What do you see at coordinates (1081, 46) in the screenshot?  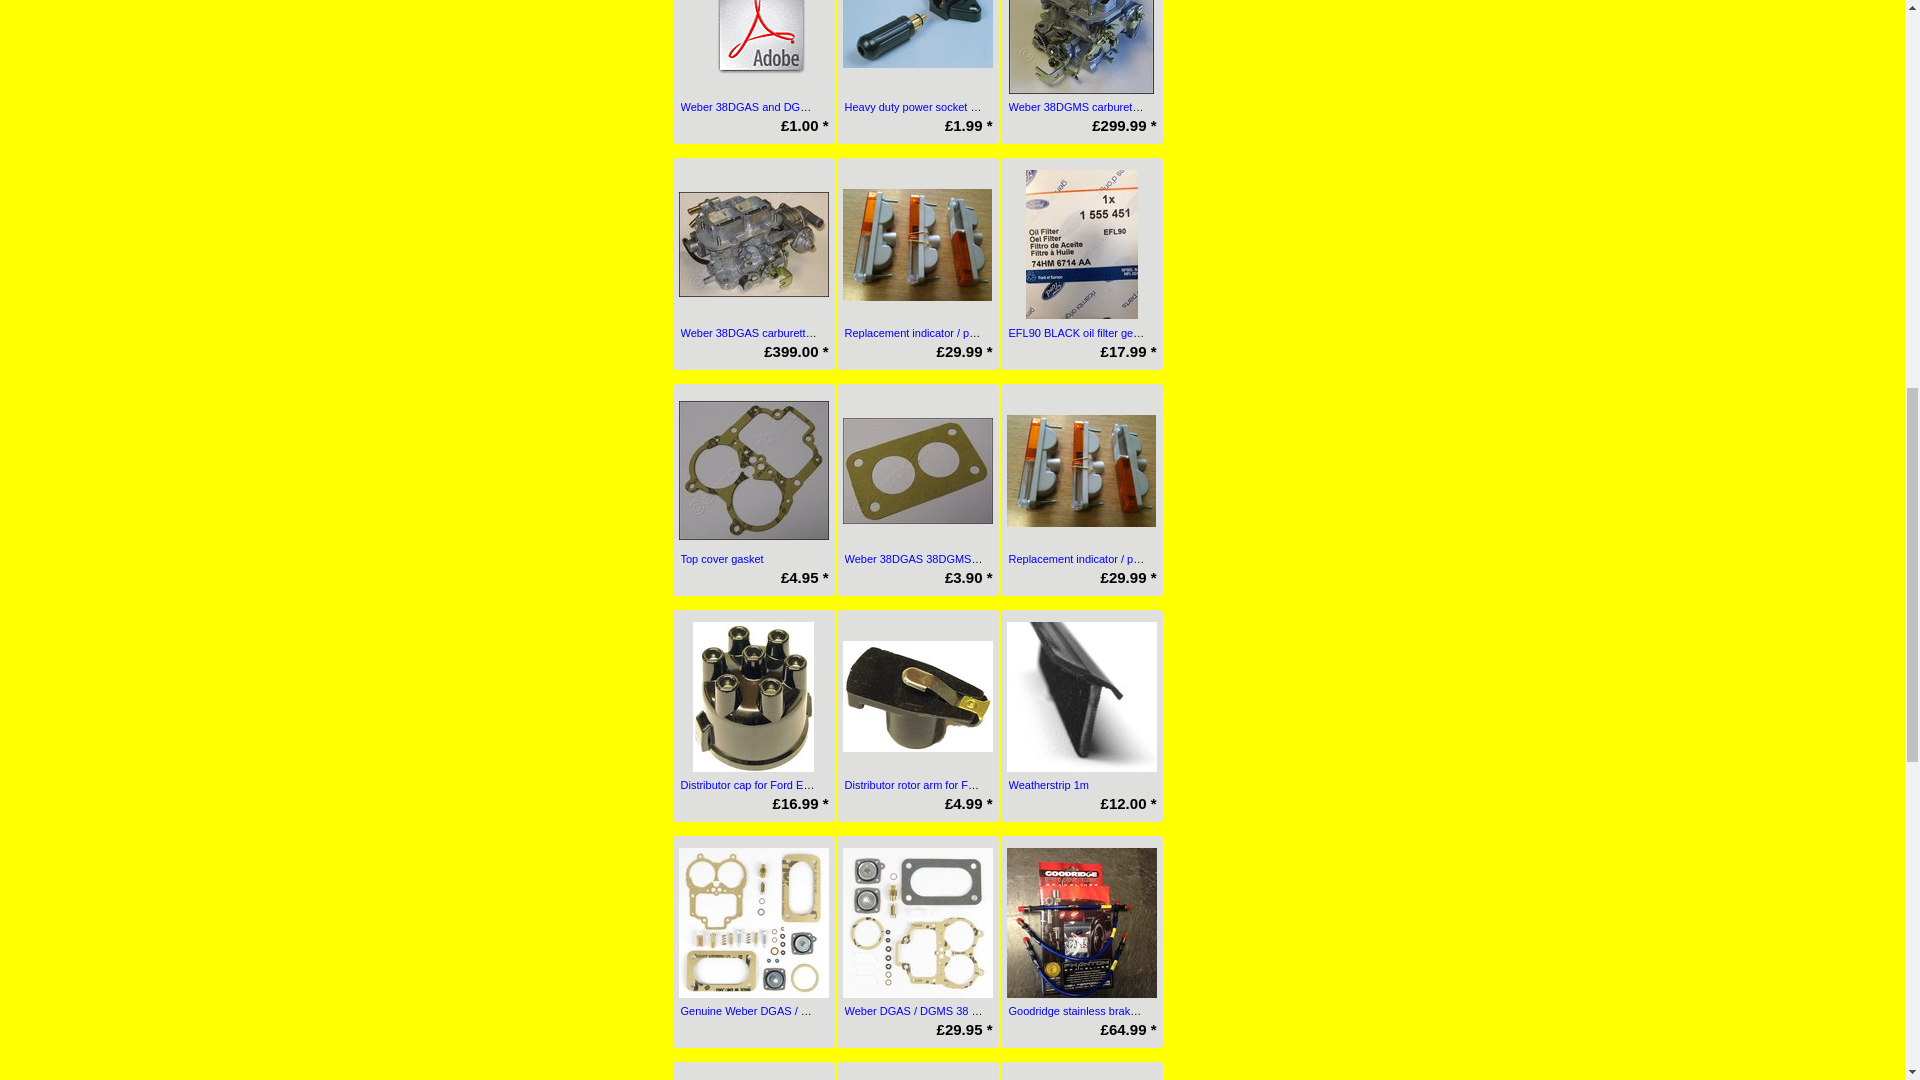 I see `Go to product` at bounding box center [1081, 46].